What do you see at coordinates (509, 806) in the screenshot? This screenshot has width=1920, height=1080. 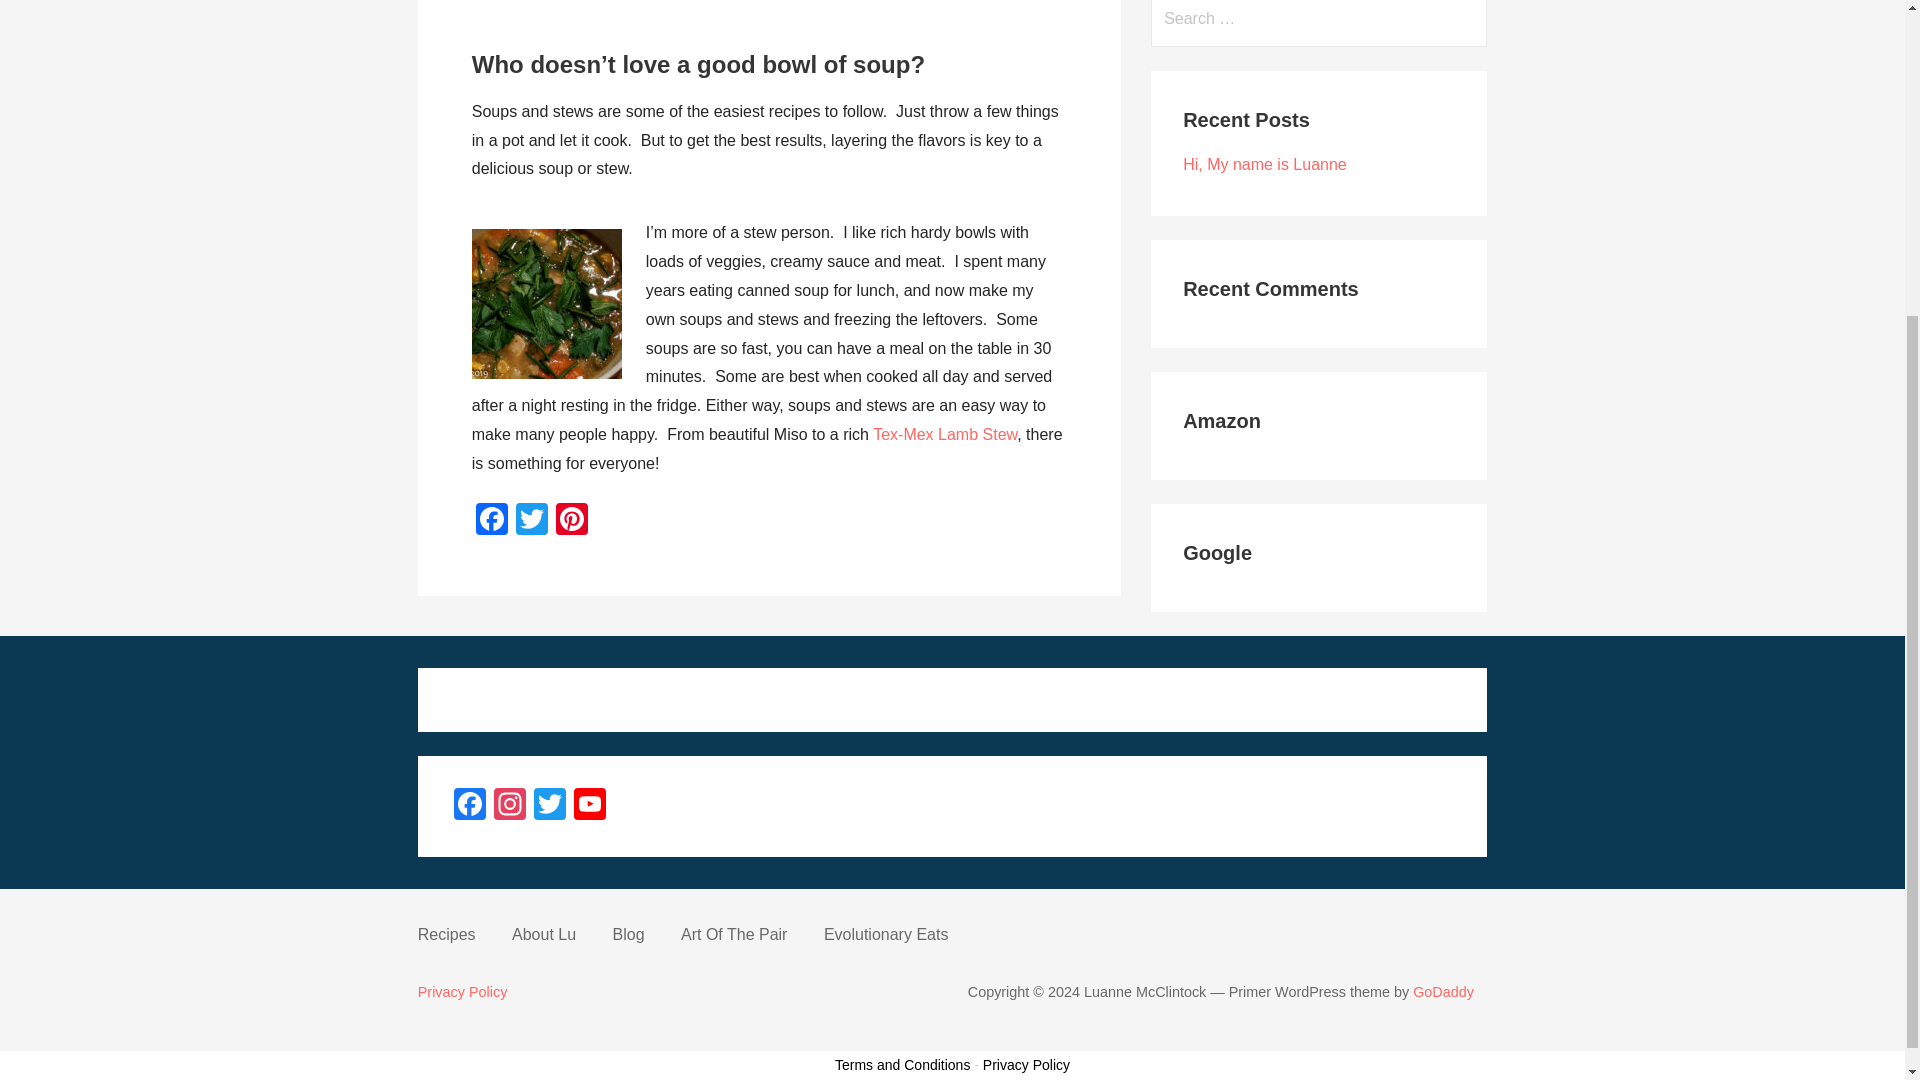 I see `Instagram` at bounding box center [509, 806].